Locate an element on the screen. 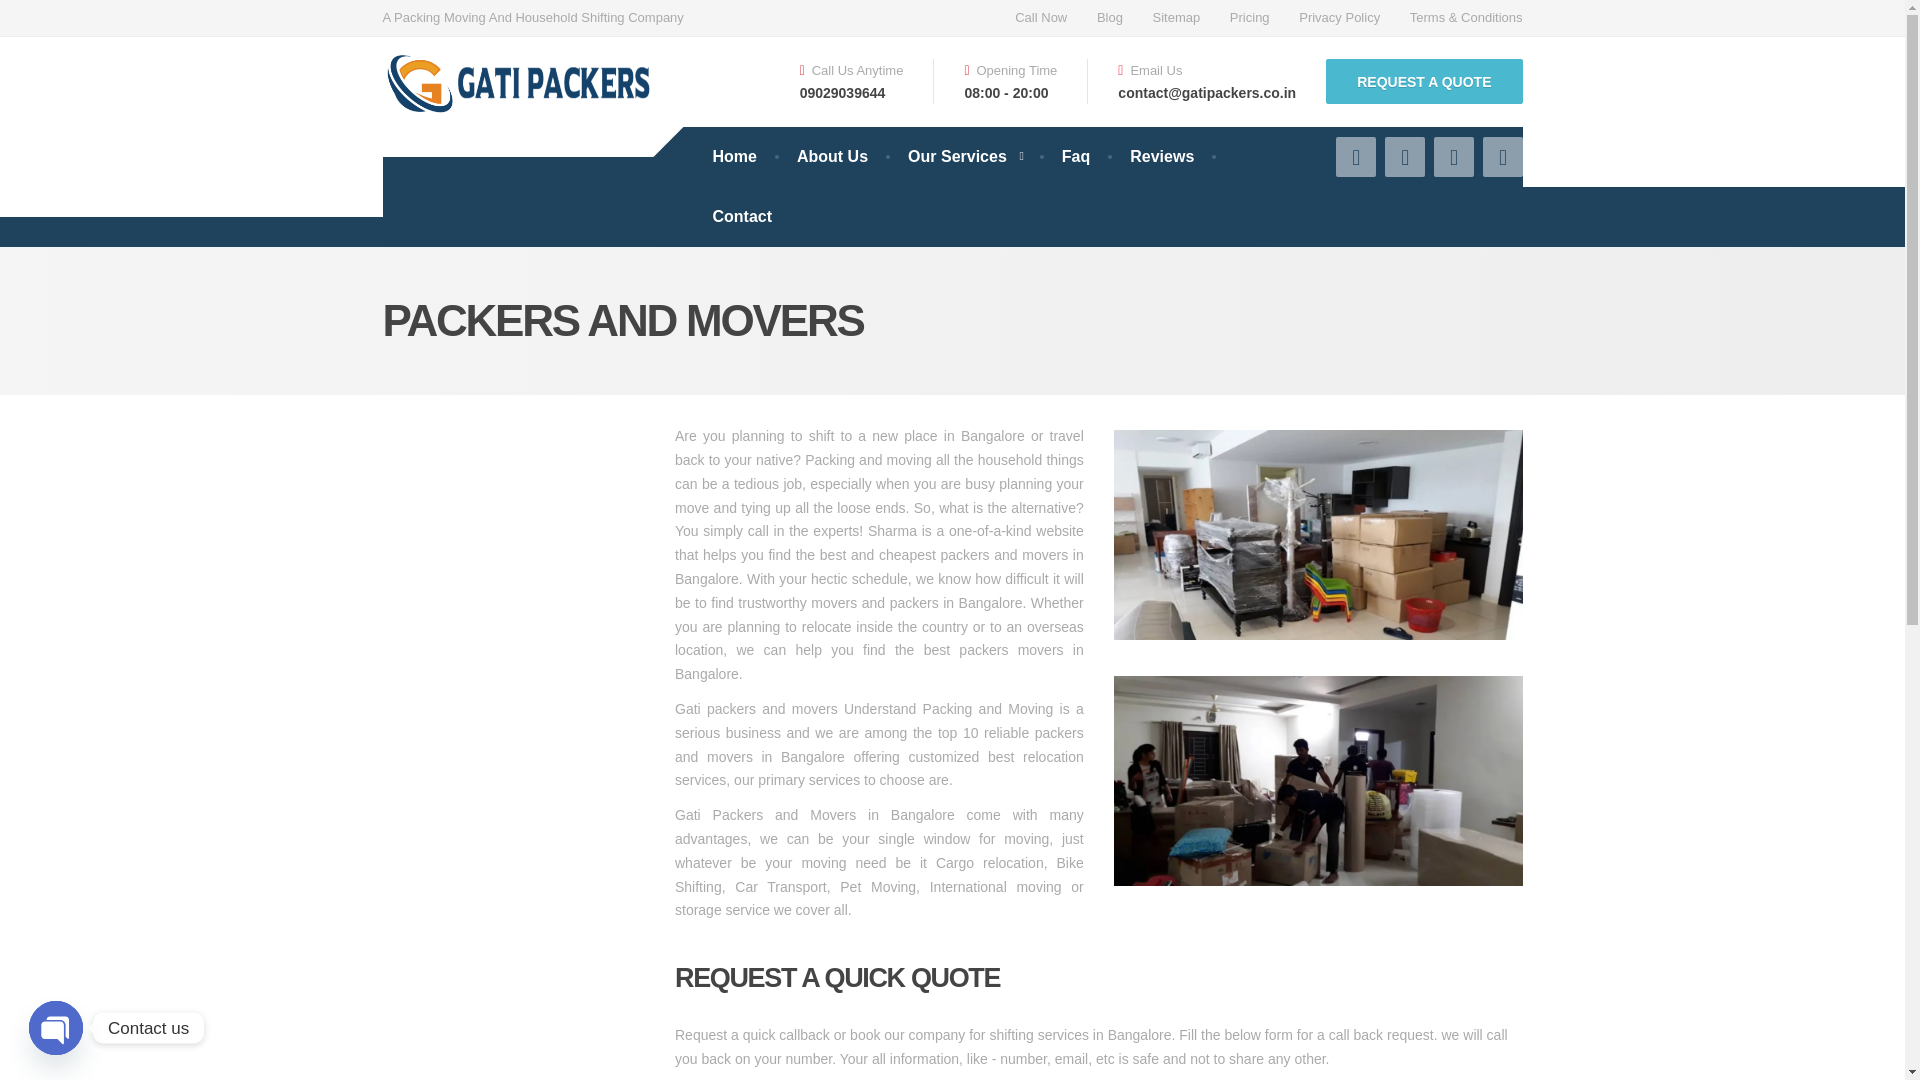  REQUEST A QUOTE is located at coordinates (1424, 81).